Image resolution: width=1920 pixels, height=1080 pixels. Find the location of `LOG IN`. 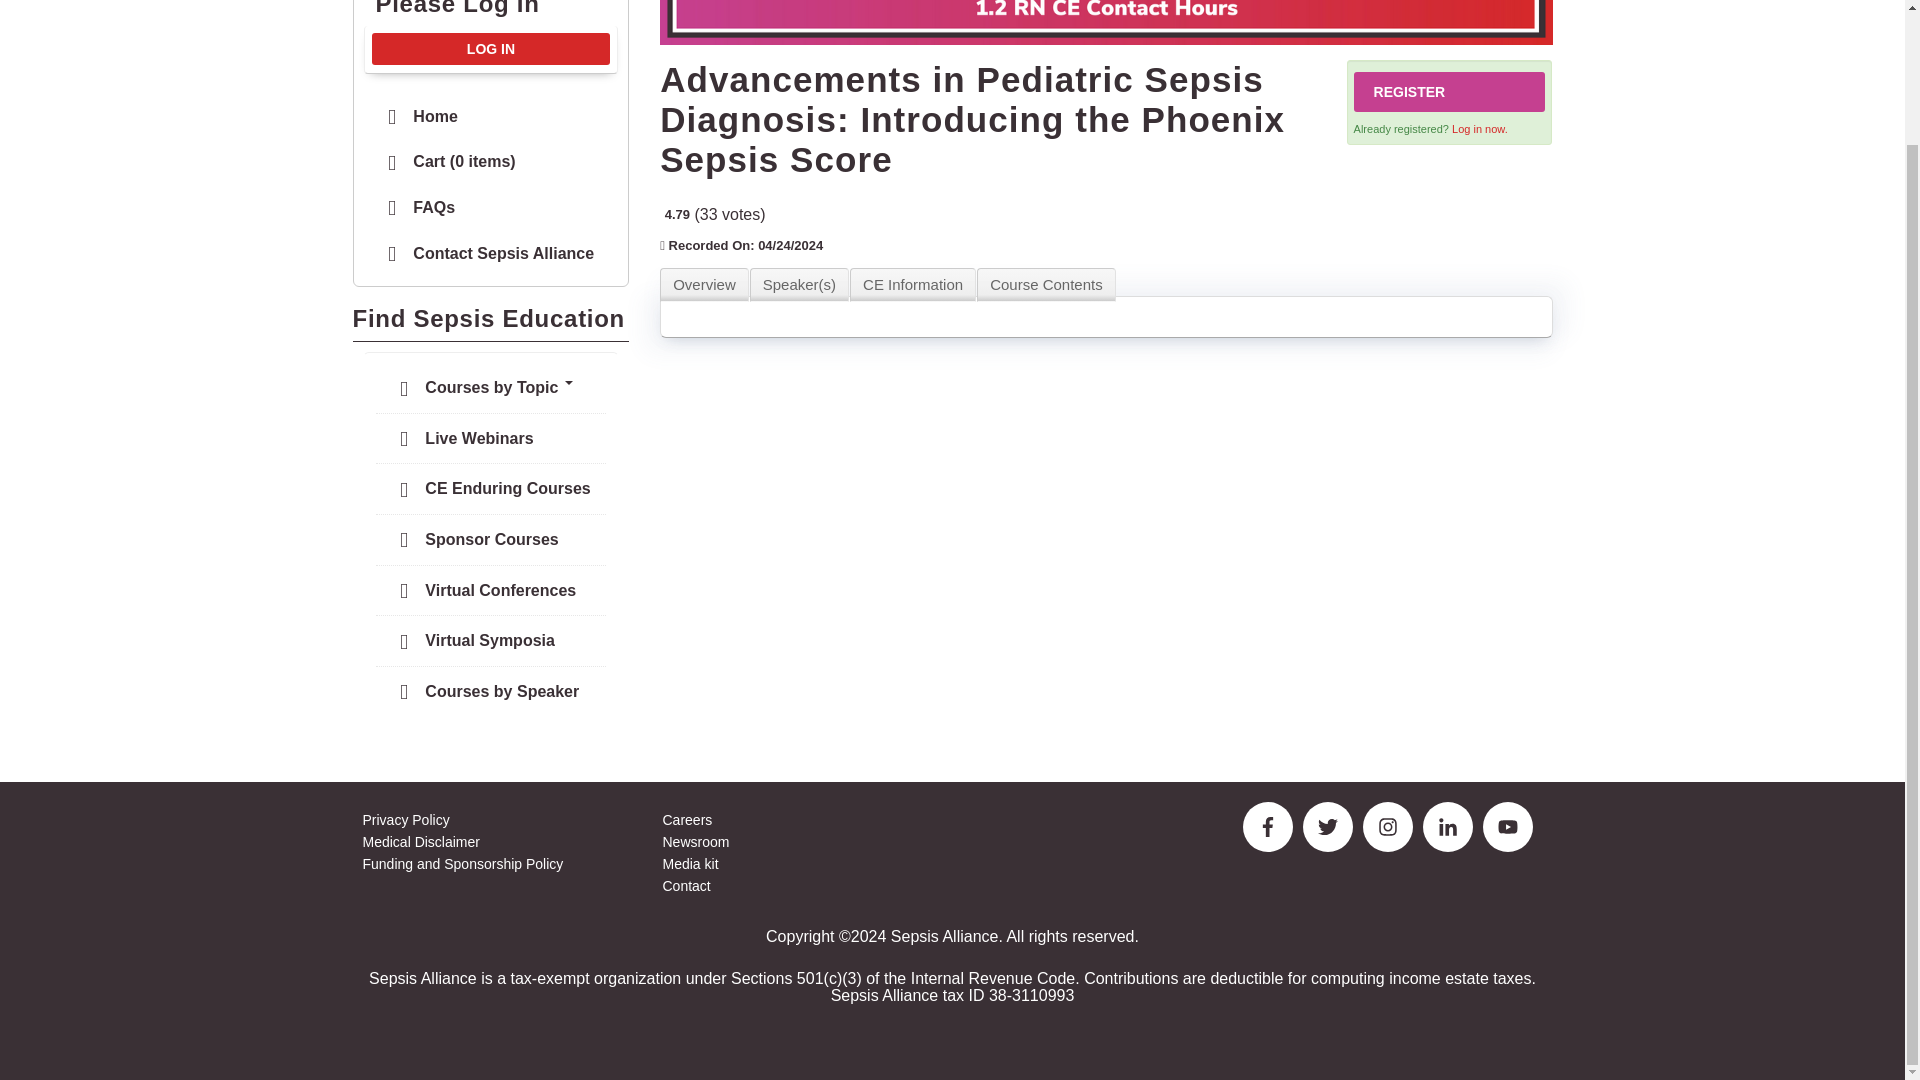

LOG IN is located at coordinates (491, 48).